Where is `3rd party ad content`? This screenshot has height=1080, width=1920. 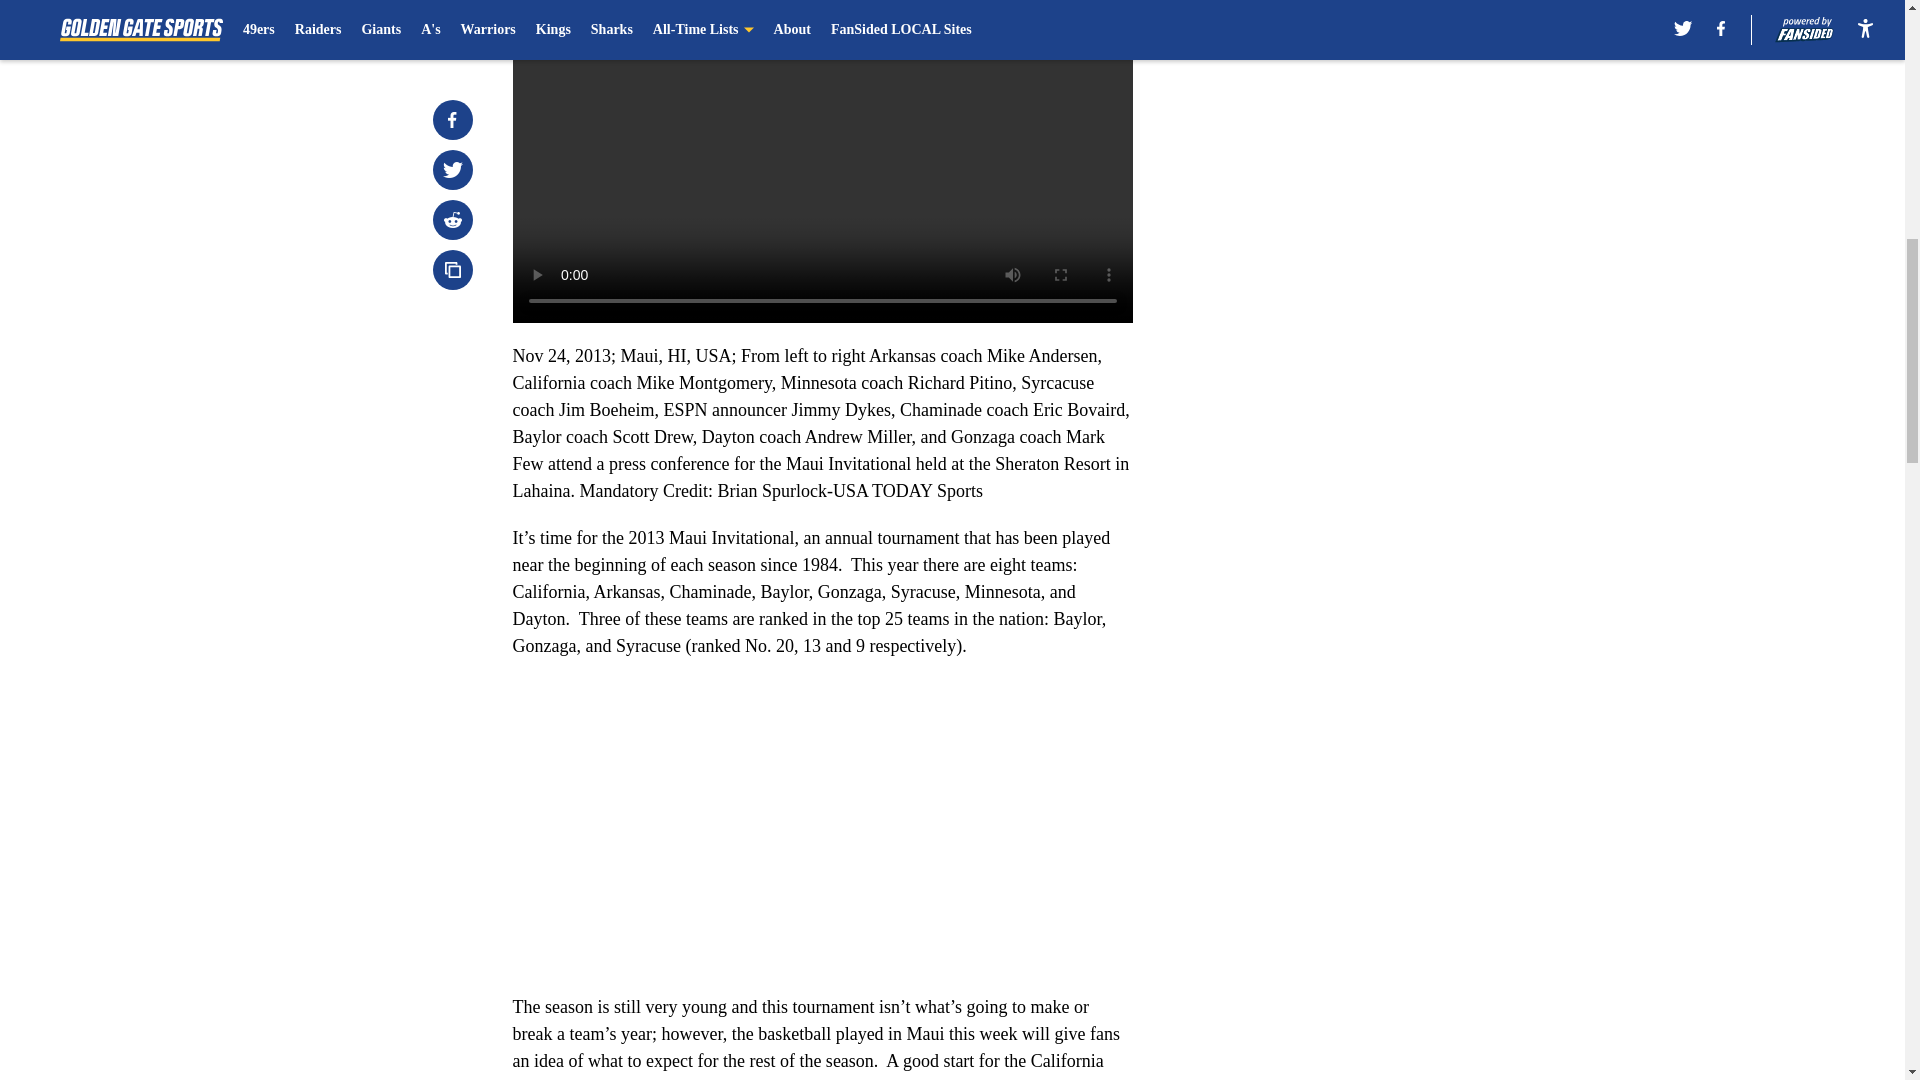
3rd party ad content is located at coordinates (1382, 388).